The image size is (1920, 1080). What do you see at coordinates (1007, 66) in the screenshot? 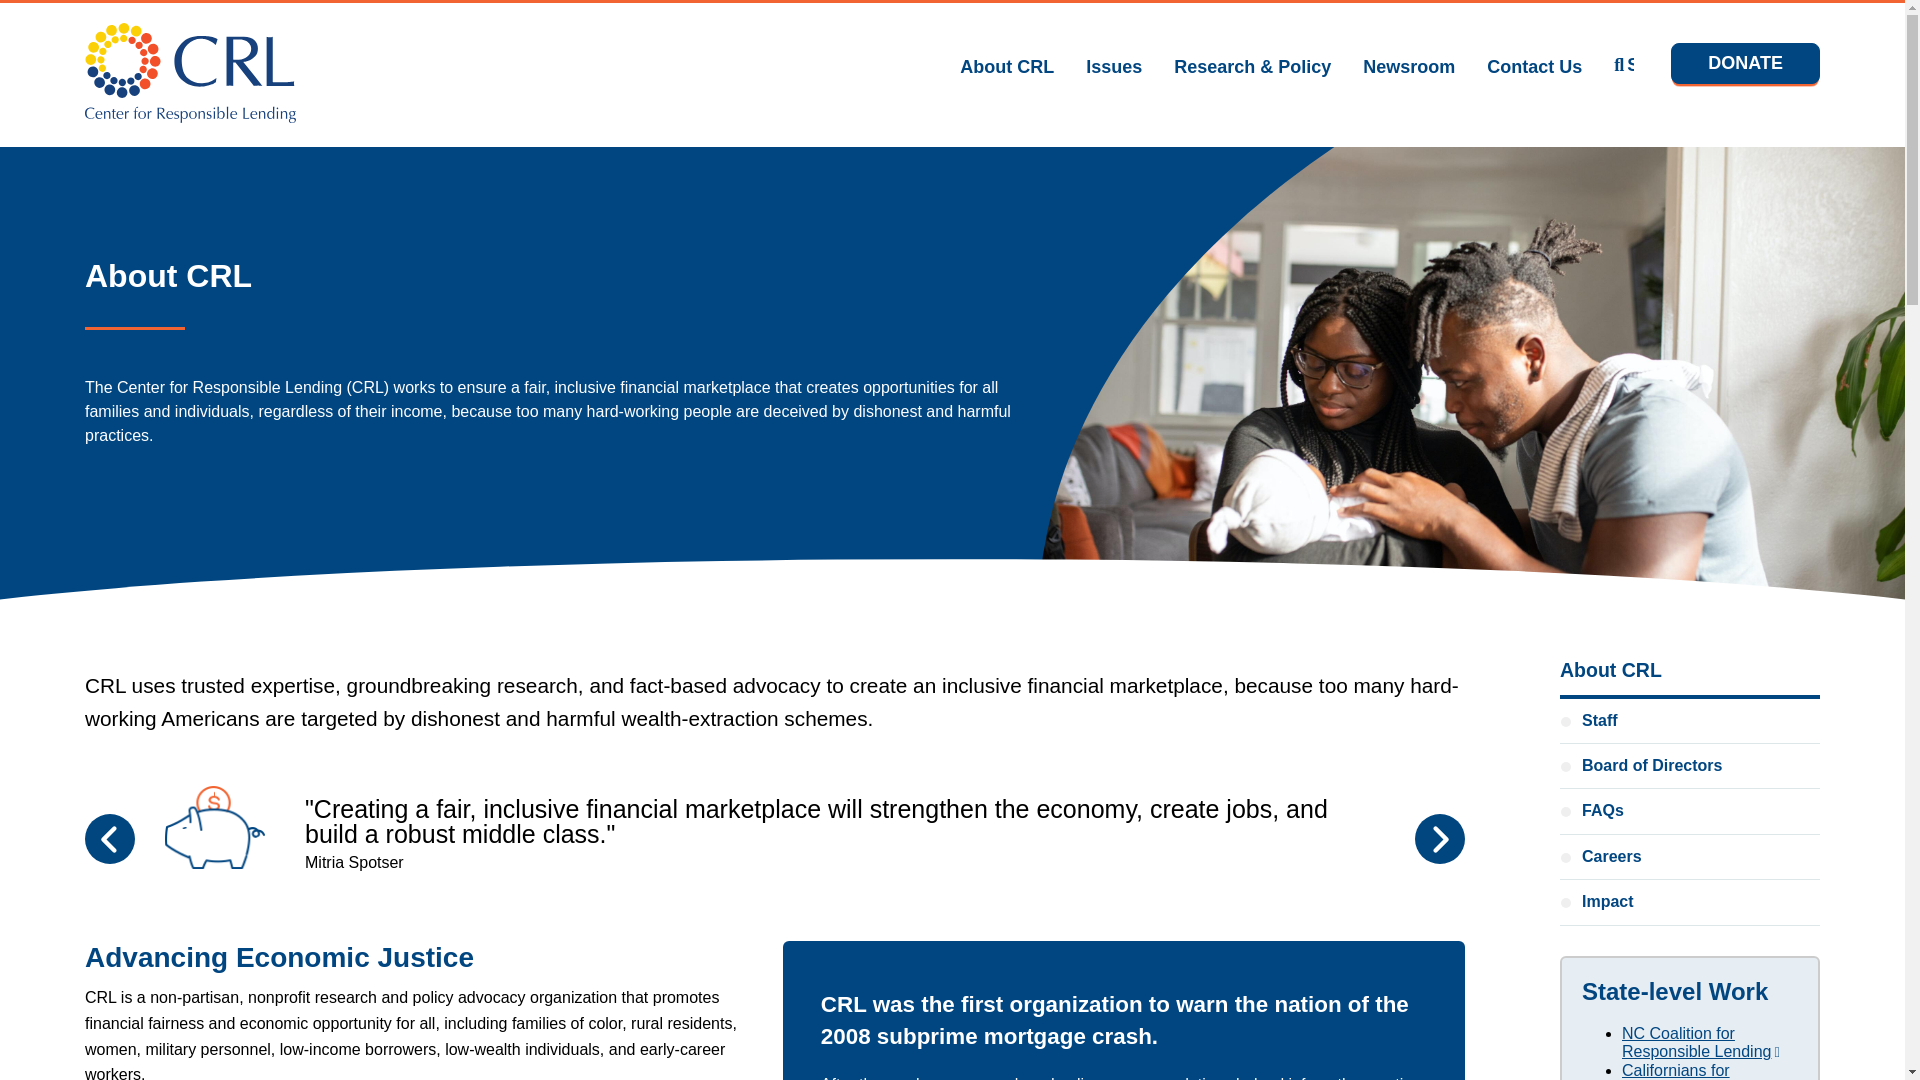
I see `About CRL` at bounding box center [1007, 66].